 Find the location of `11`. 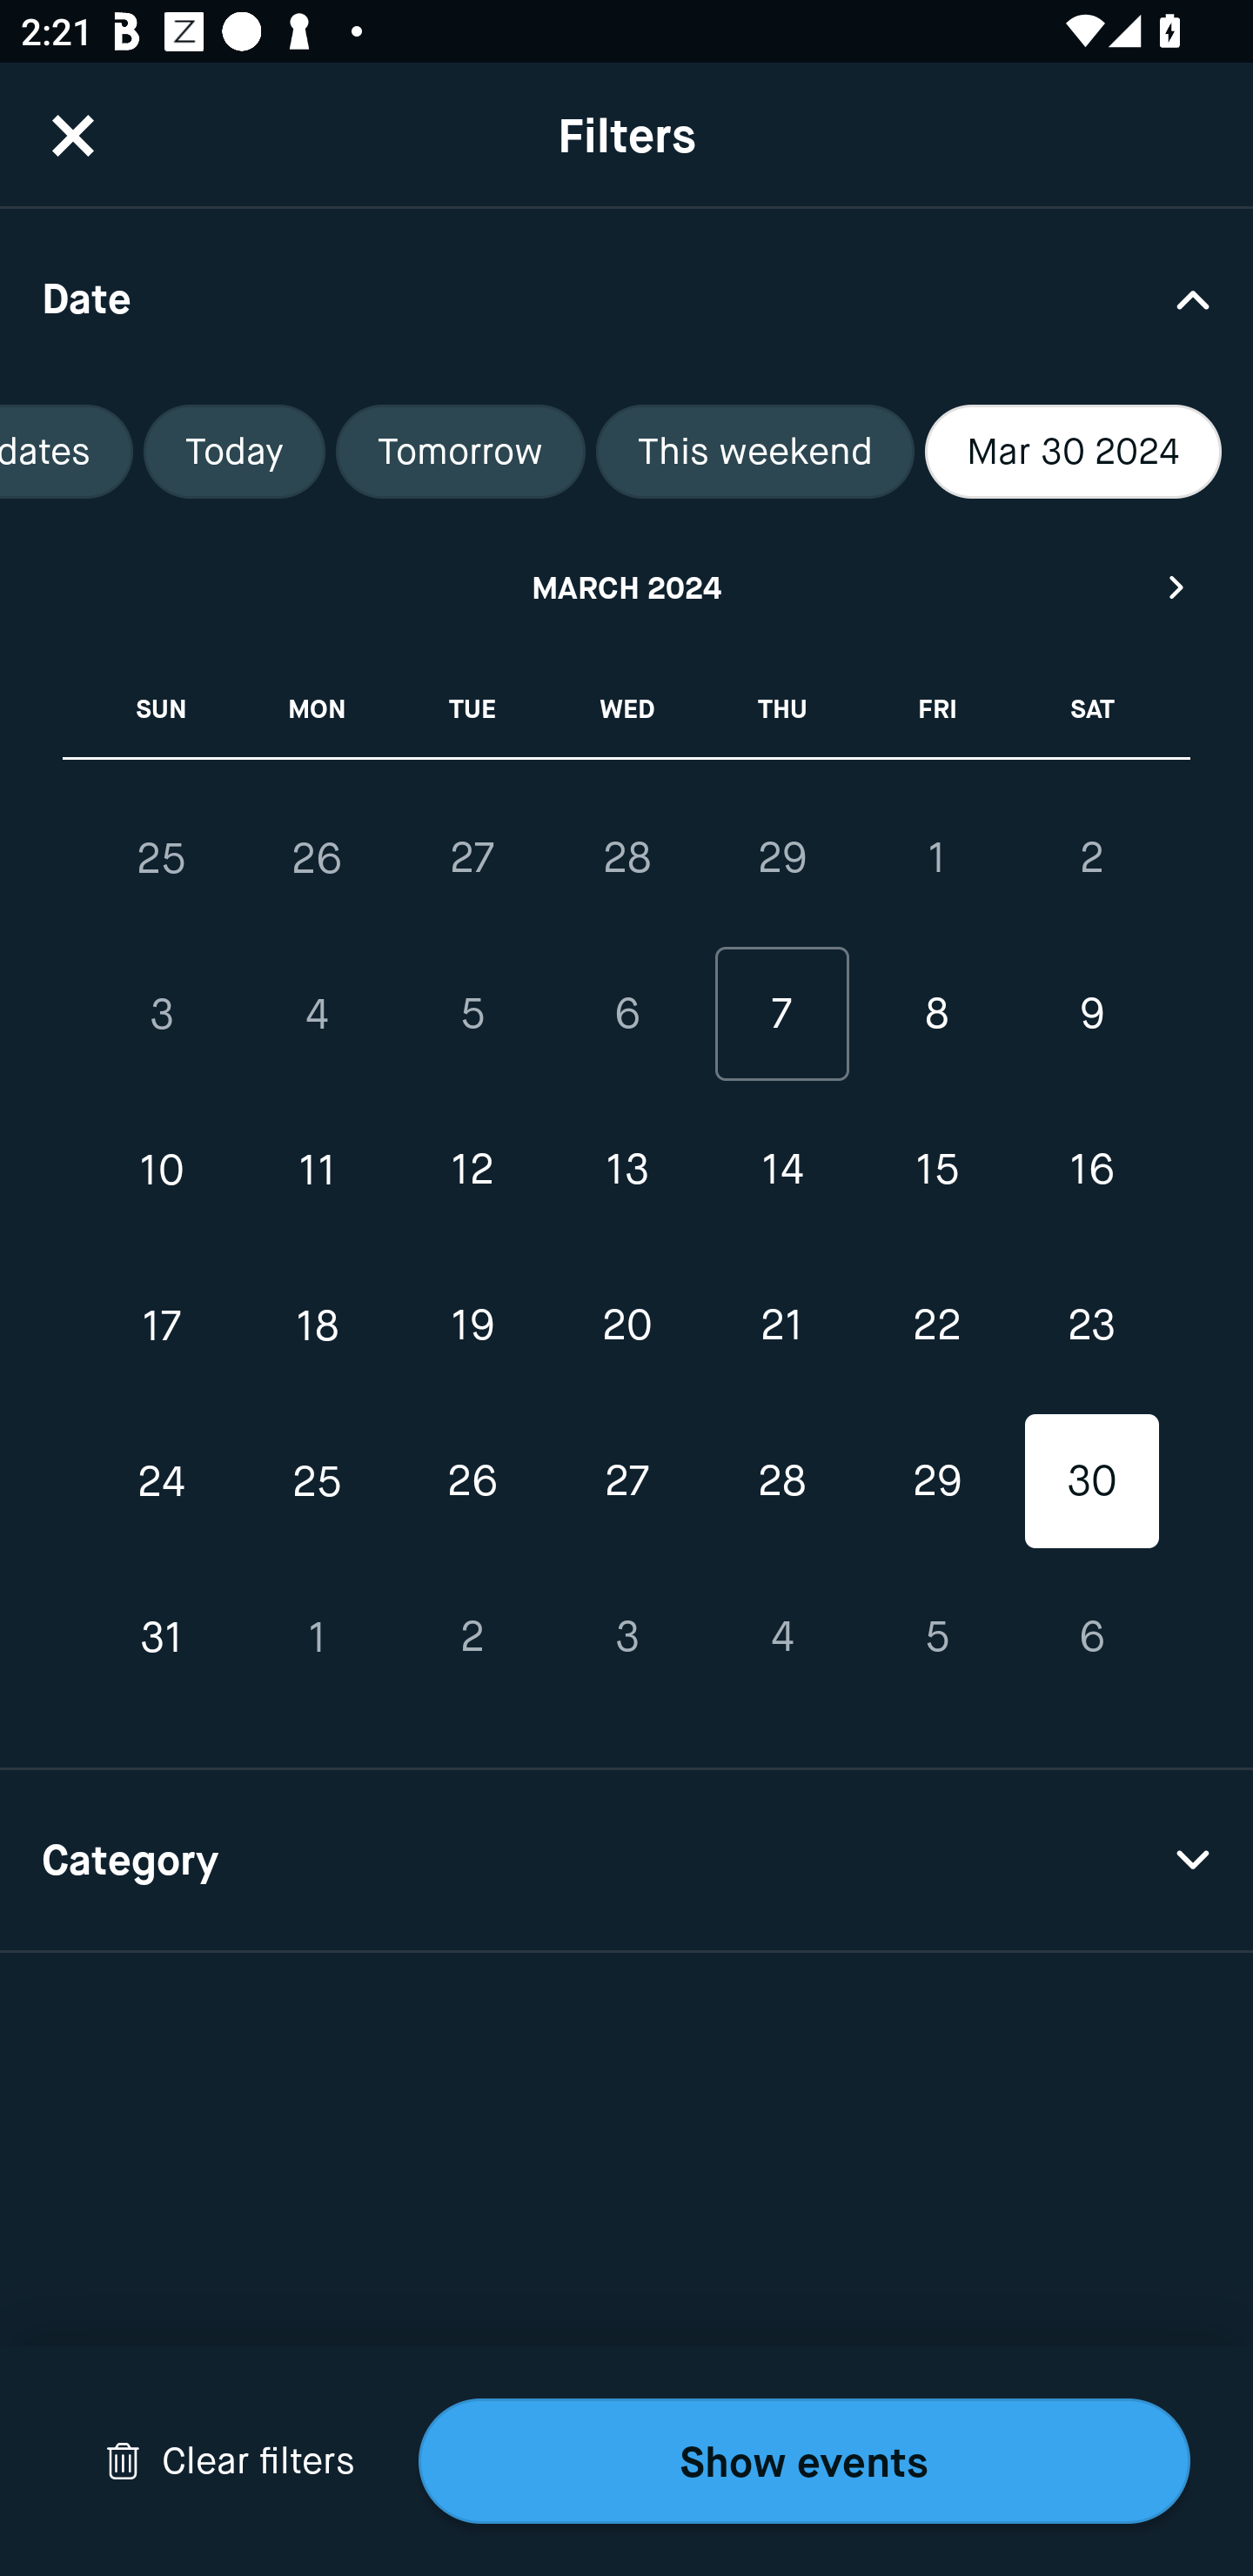

11 is located at coordinates (317, 1170).